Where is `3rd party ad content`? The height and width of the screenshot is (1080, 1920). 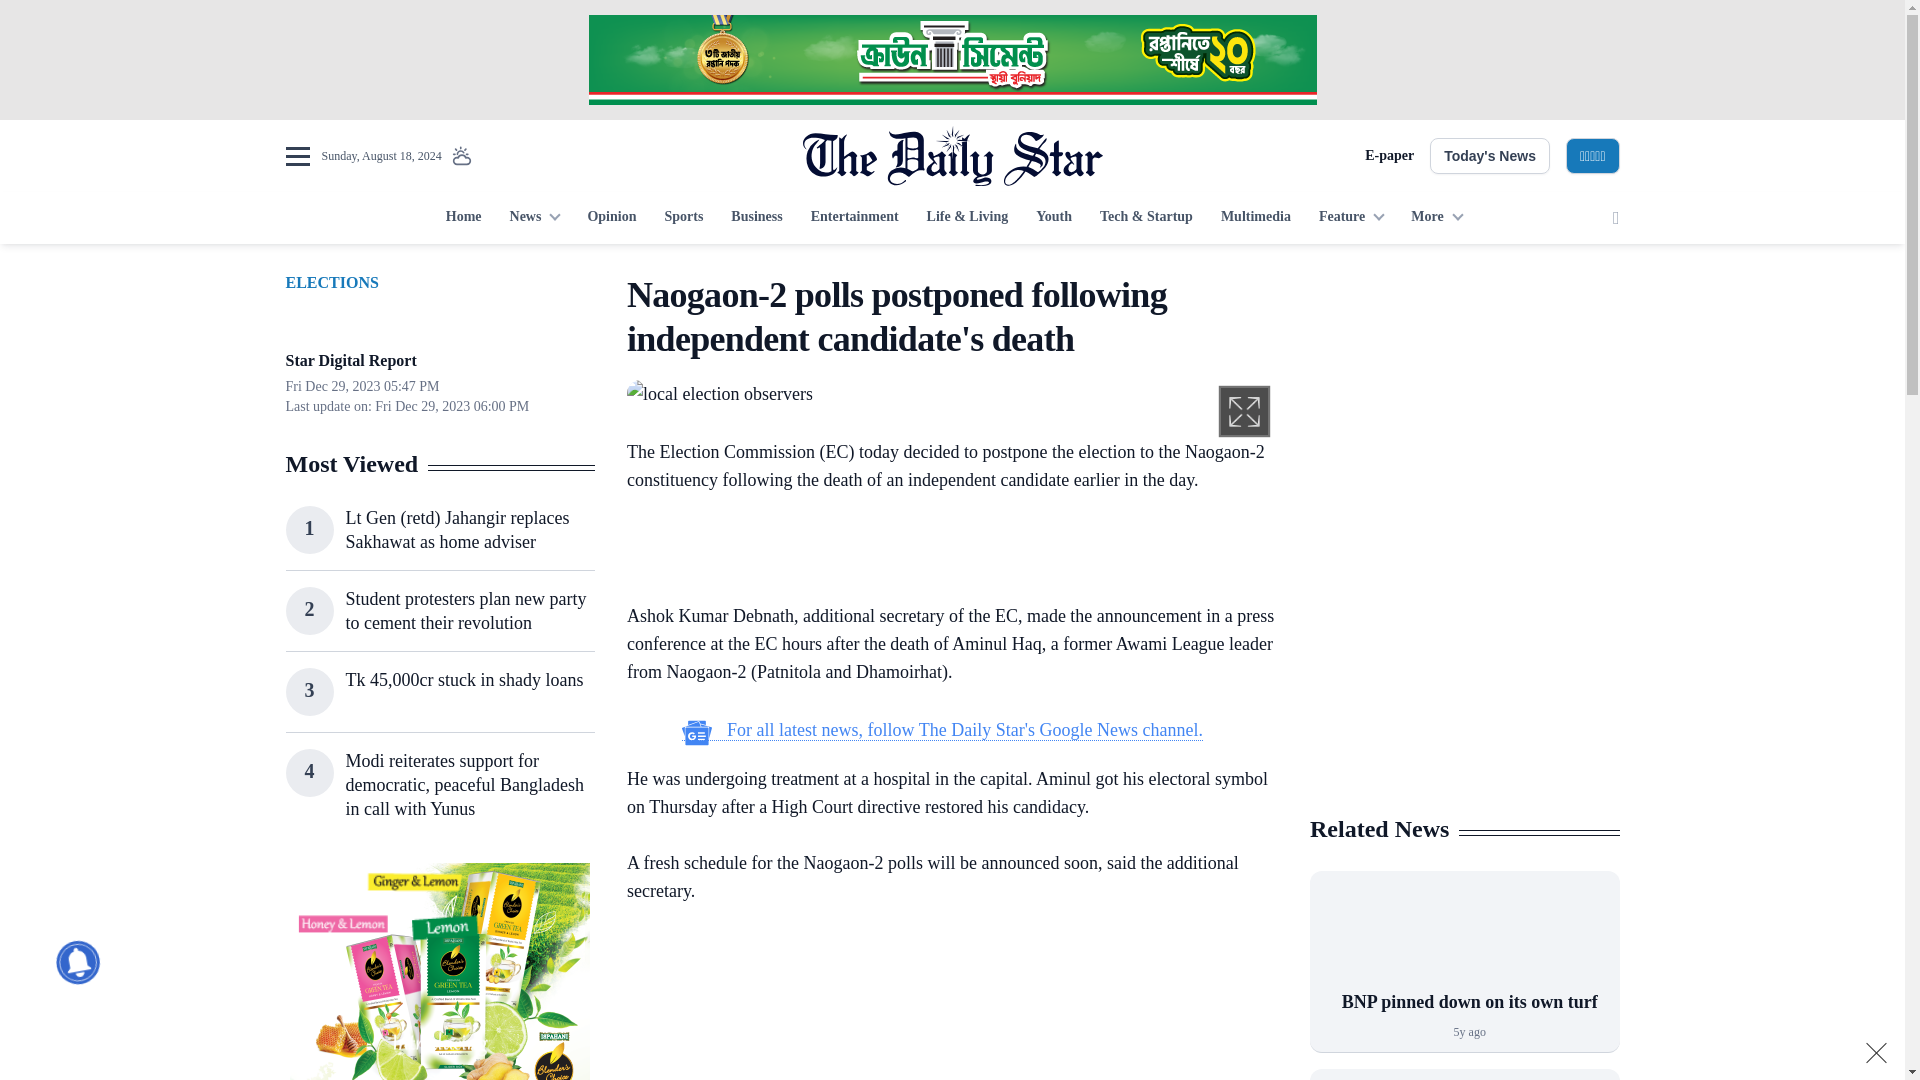 3rd party ad content is located at coordinates (942, 1006).